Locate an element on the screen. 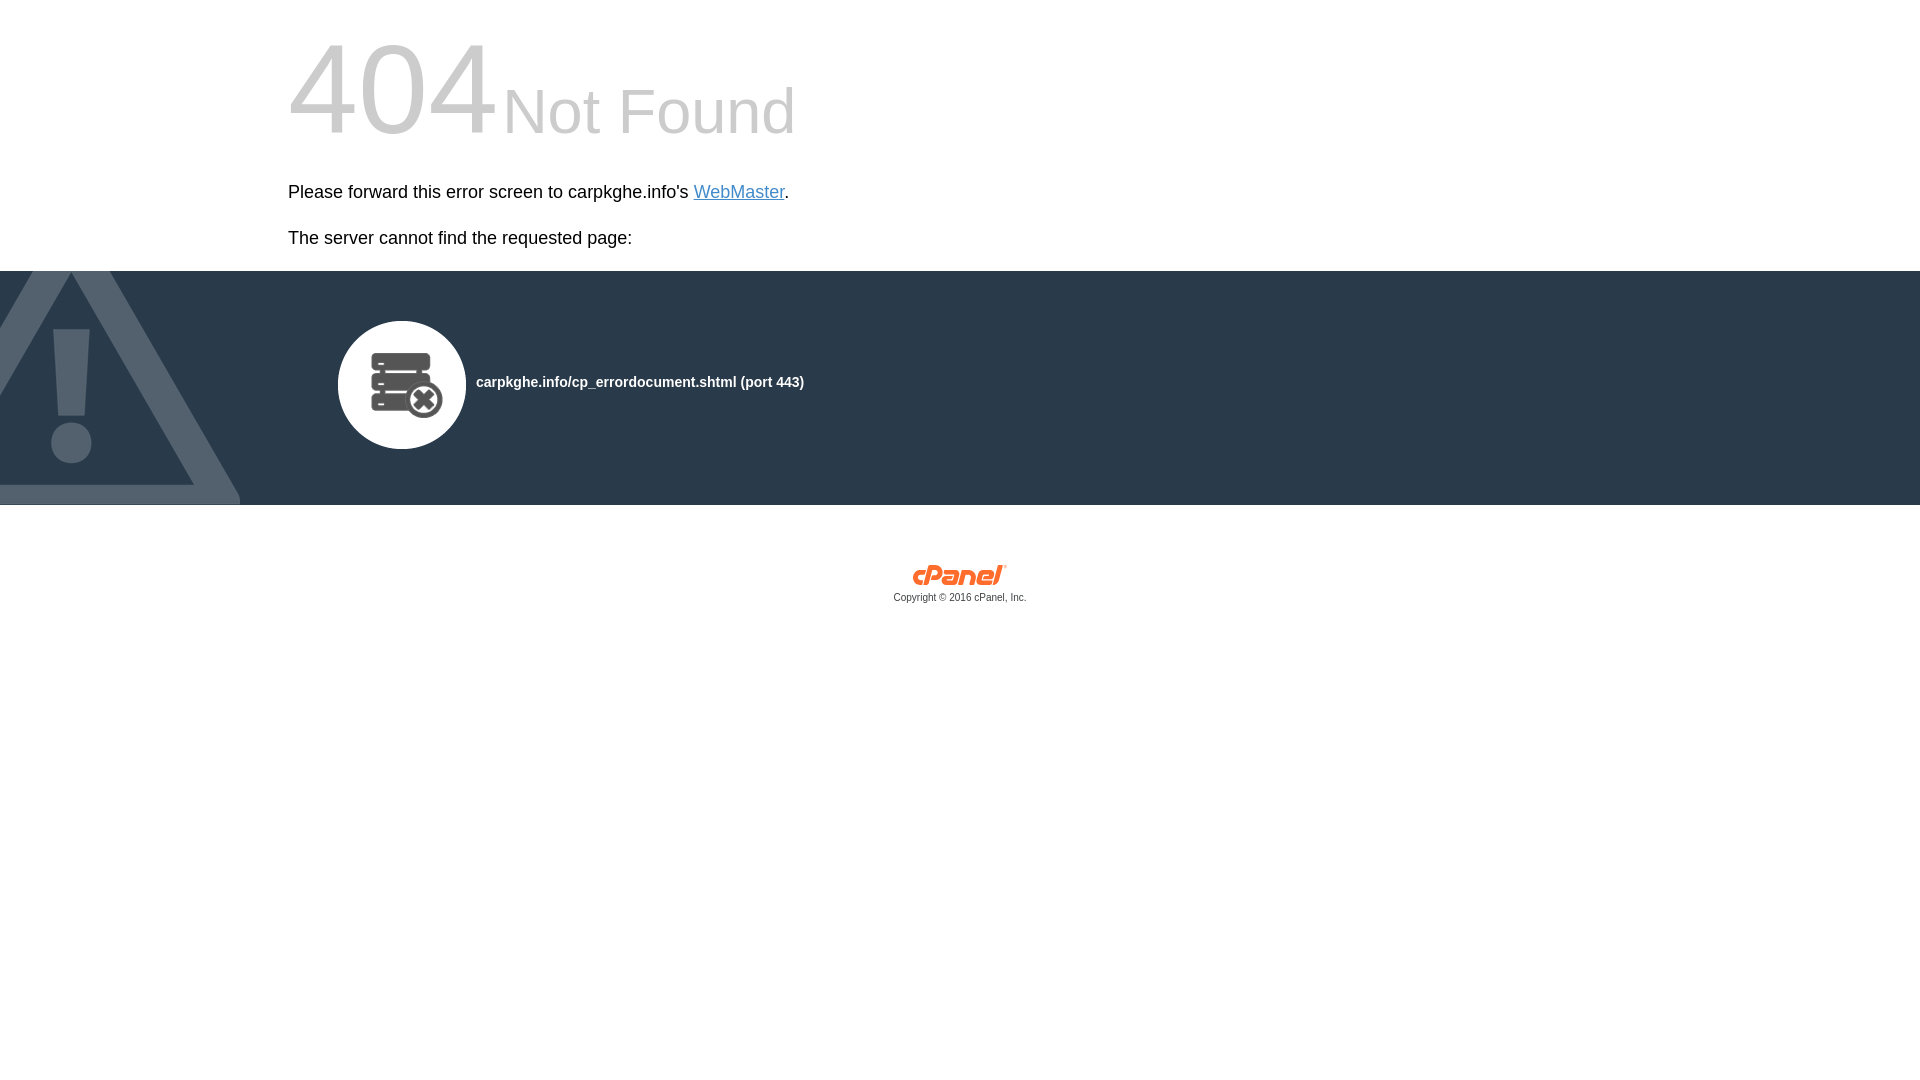  WebMaster is located at coordinates (739, 192).